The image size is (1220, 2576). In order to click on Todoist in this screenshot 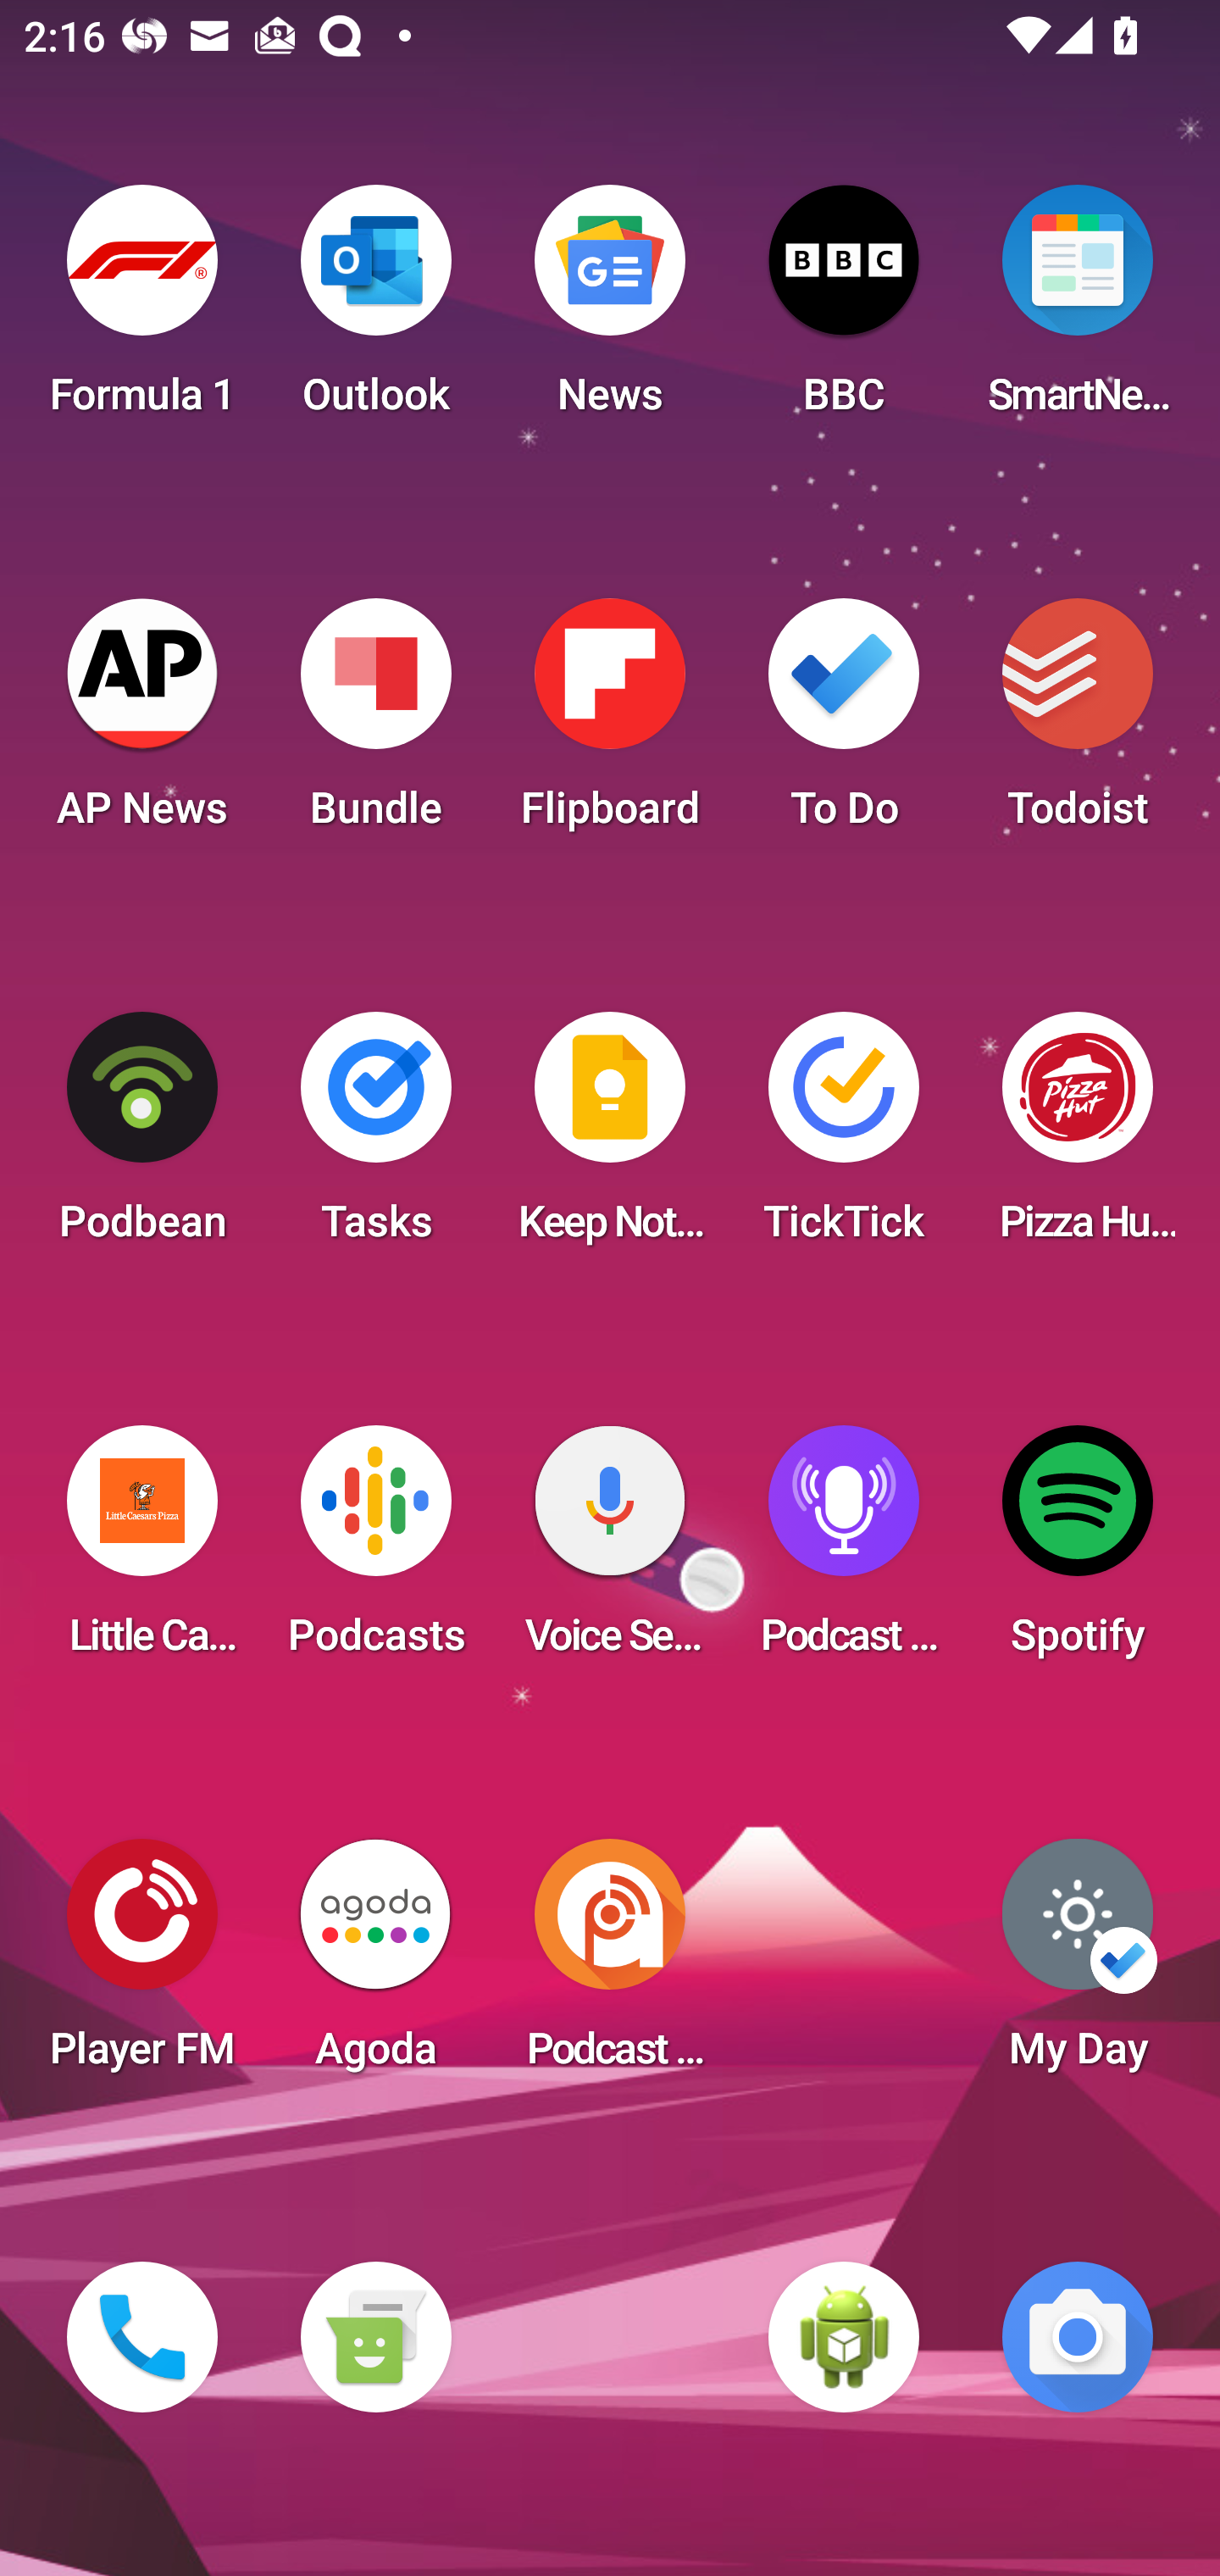, I will do `click(1078, 724)`.